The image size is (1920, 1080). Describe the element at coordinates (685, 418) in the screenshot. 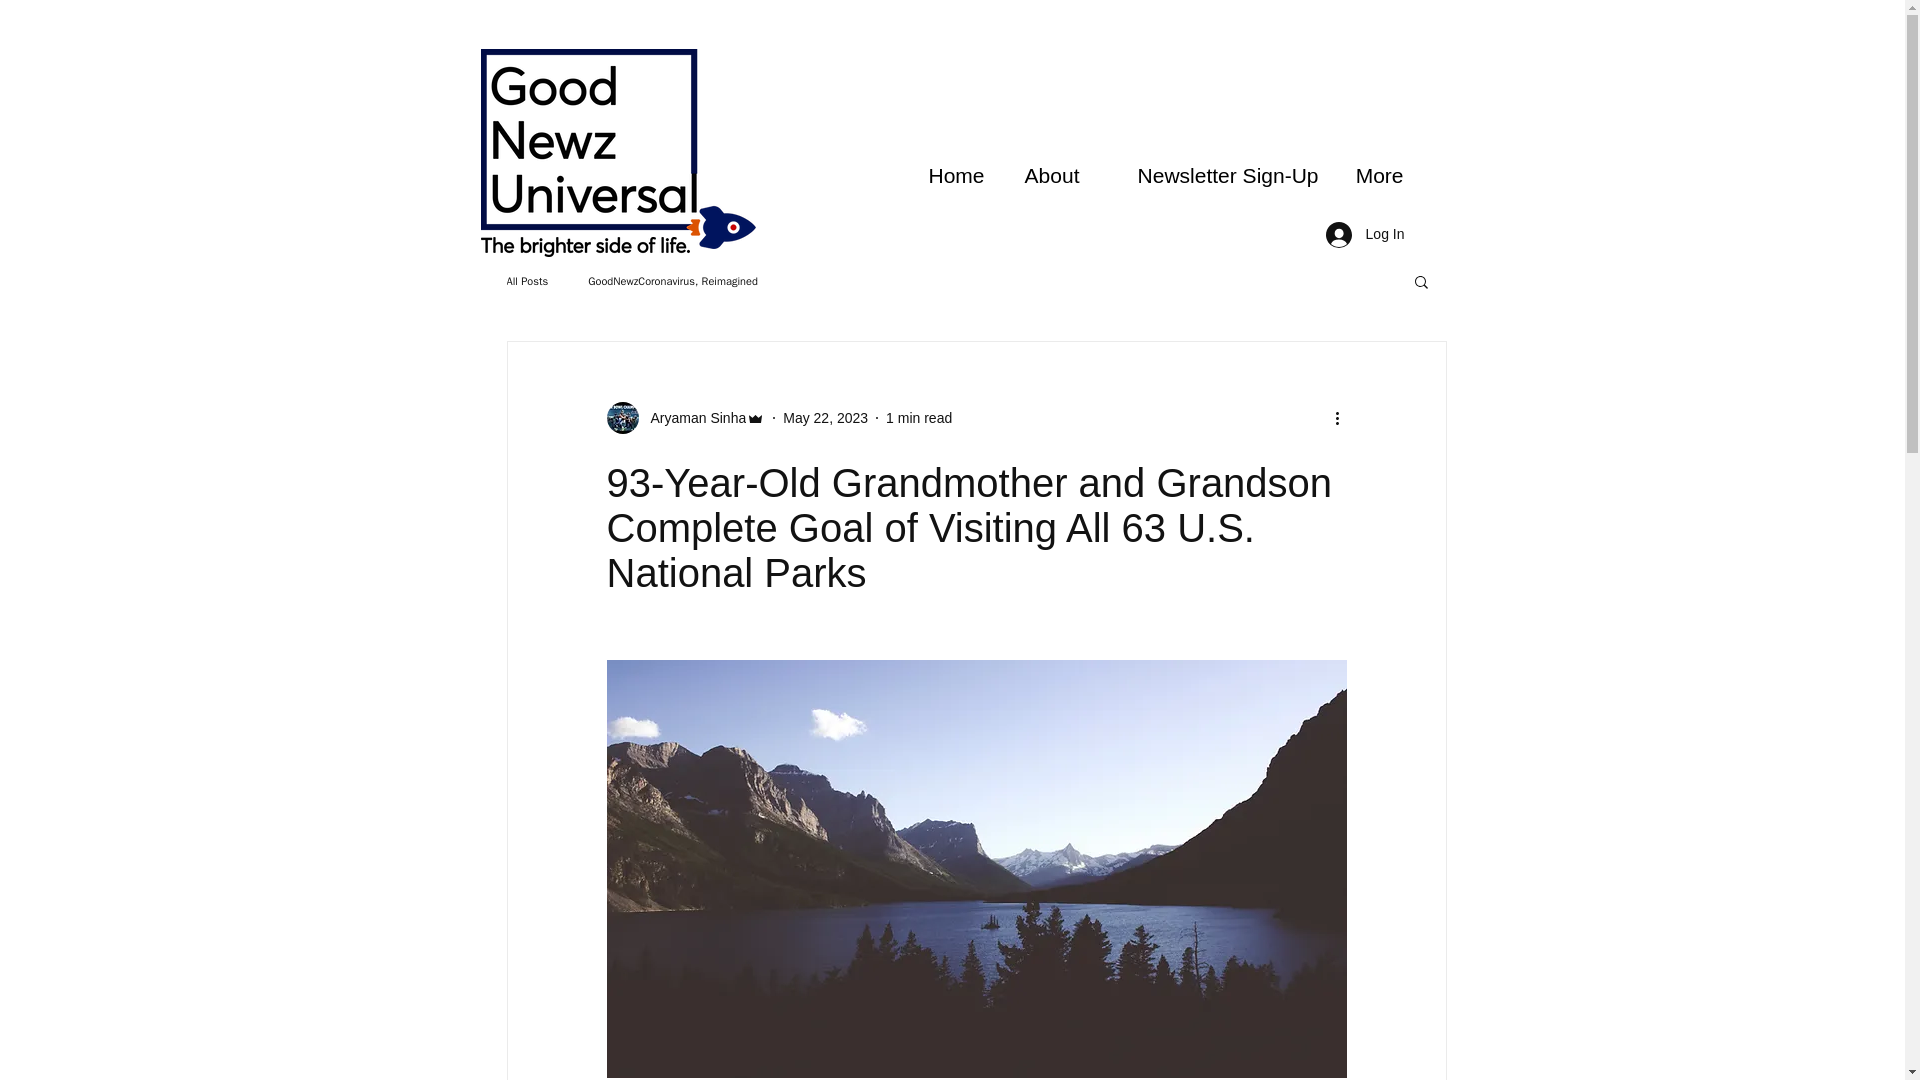

I see `Aryaman Sinha` at that location.